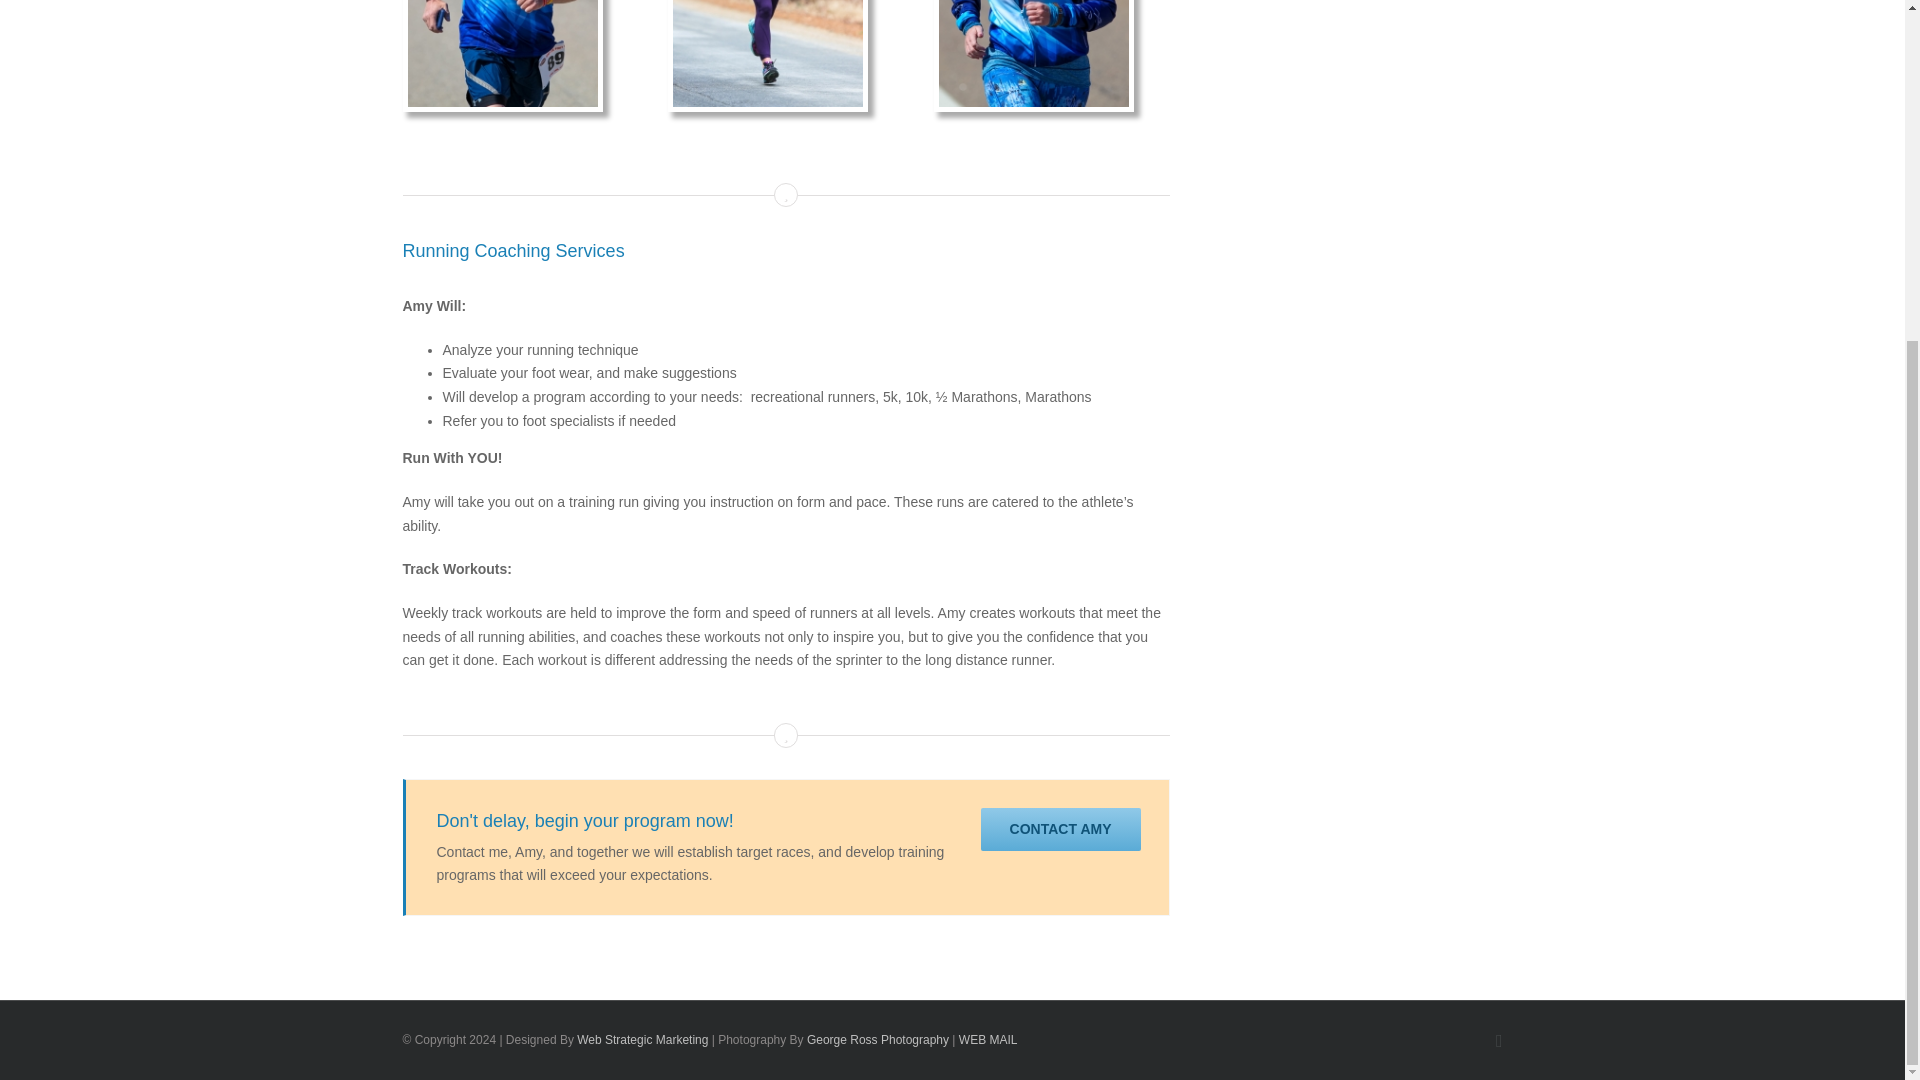 The image size is (1920, 1080). Describe the element at coordinates (877, 1039) in the screenshot. I see `George Ross Photography` at that location.